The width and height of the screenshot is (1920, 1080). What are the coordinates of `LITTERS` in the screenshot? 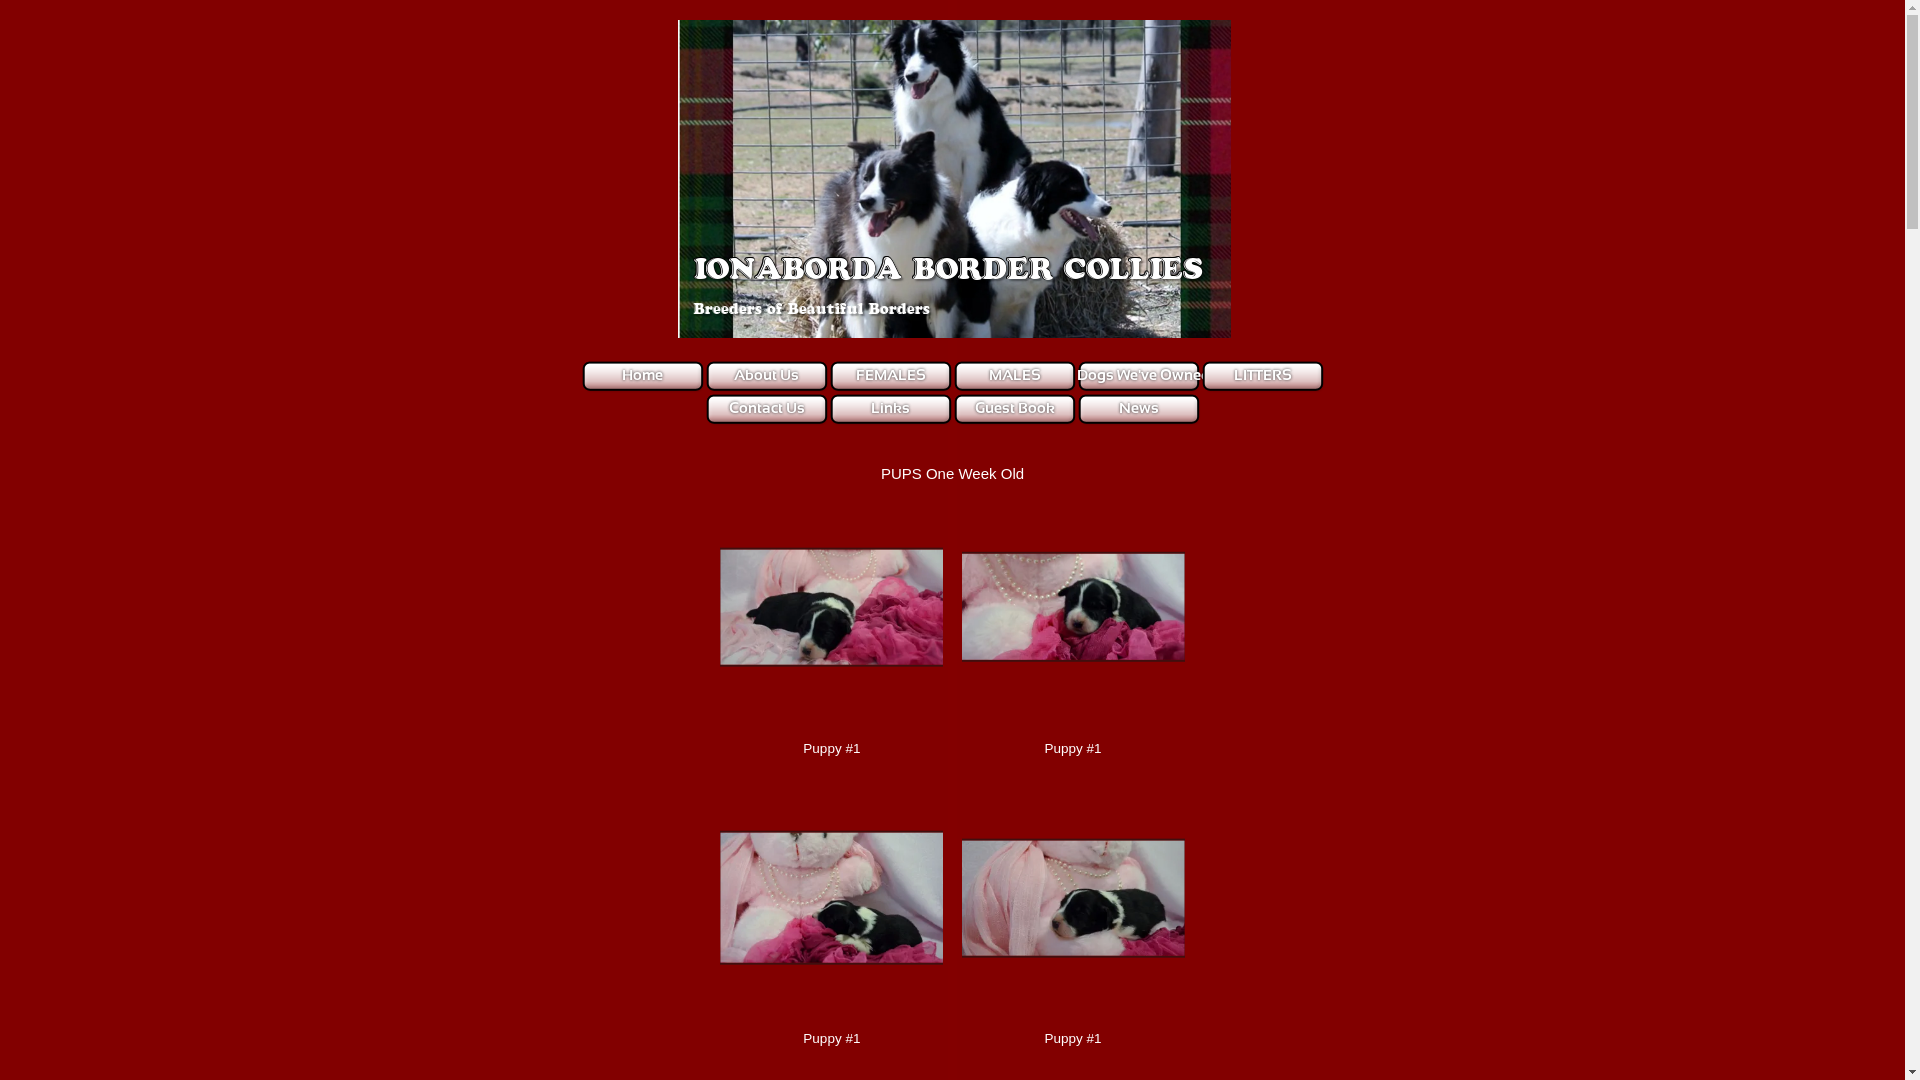 It's located at (1263, 376).